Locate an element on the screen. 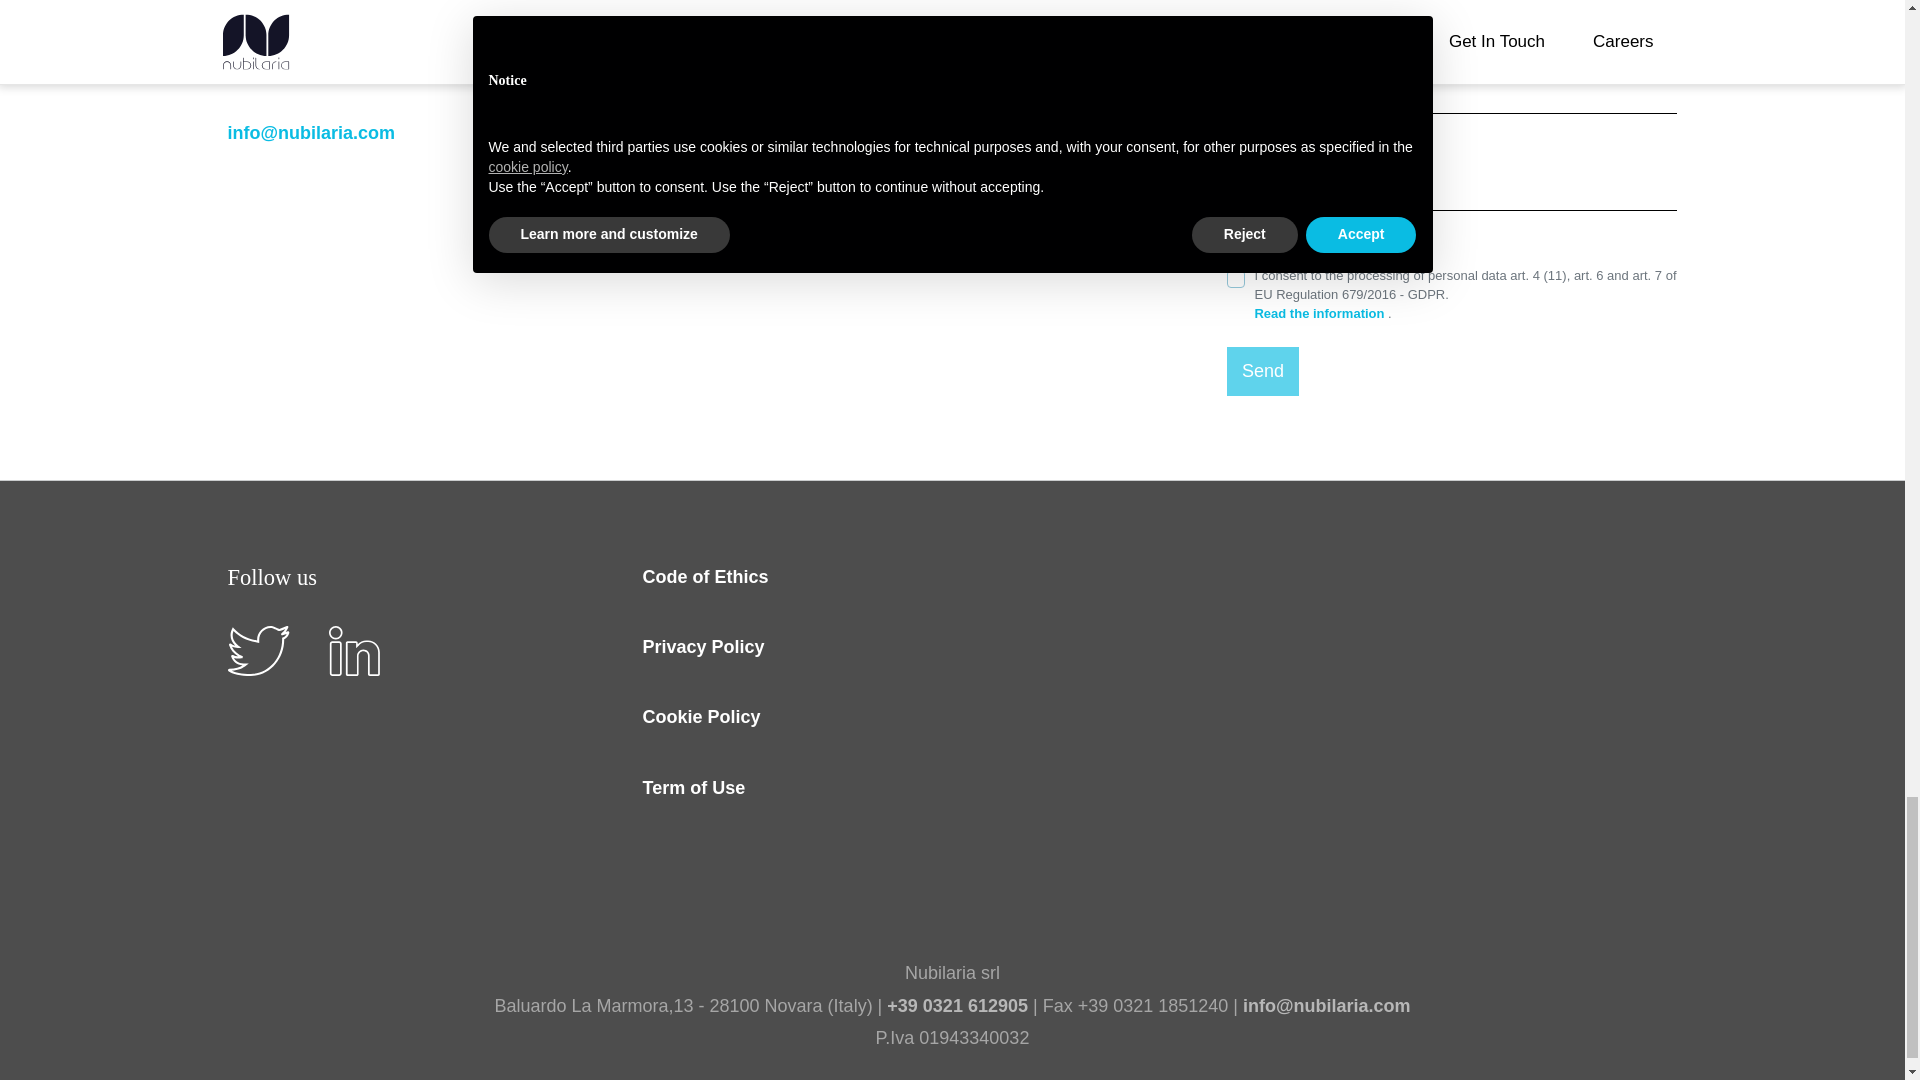  Read the information is located at coordinates (1320, 312).